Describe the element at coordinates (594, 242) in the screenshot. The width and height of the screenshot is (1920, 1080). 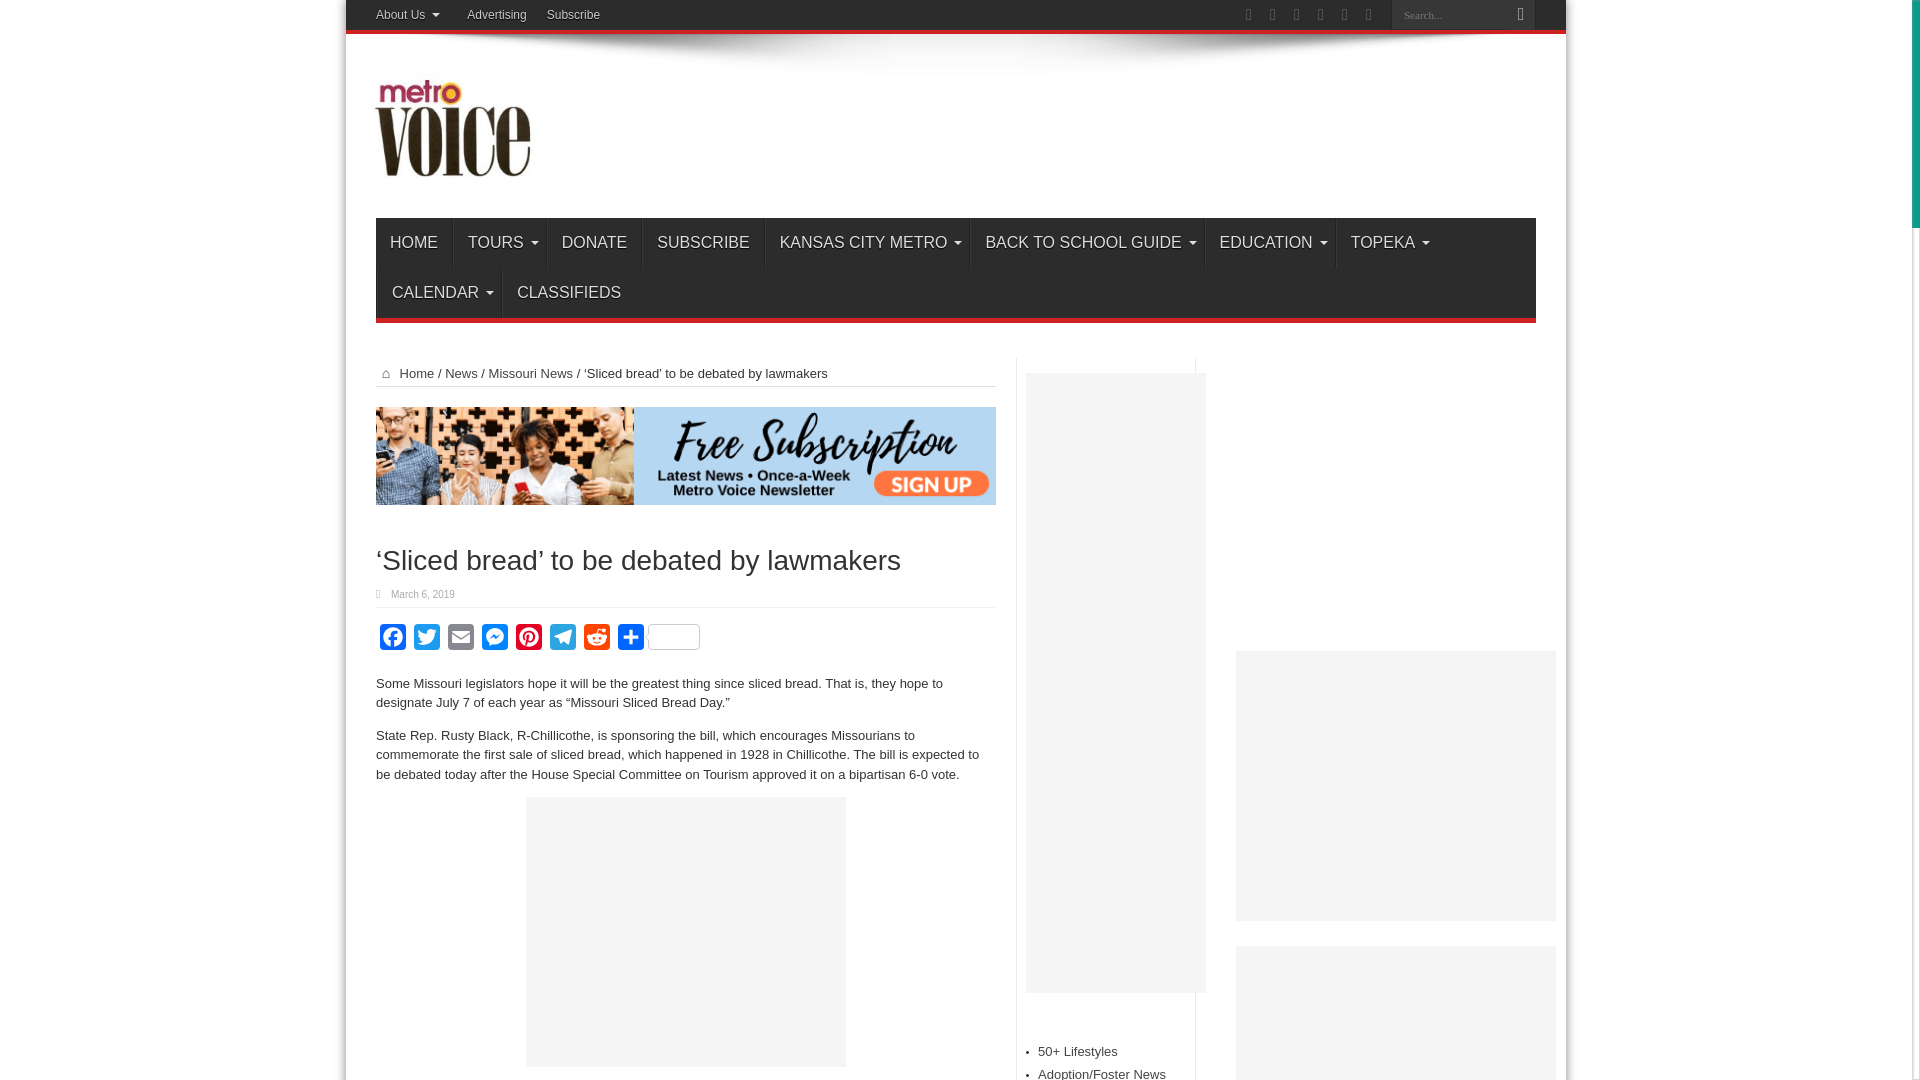
I see `DONATE` at that location.